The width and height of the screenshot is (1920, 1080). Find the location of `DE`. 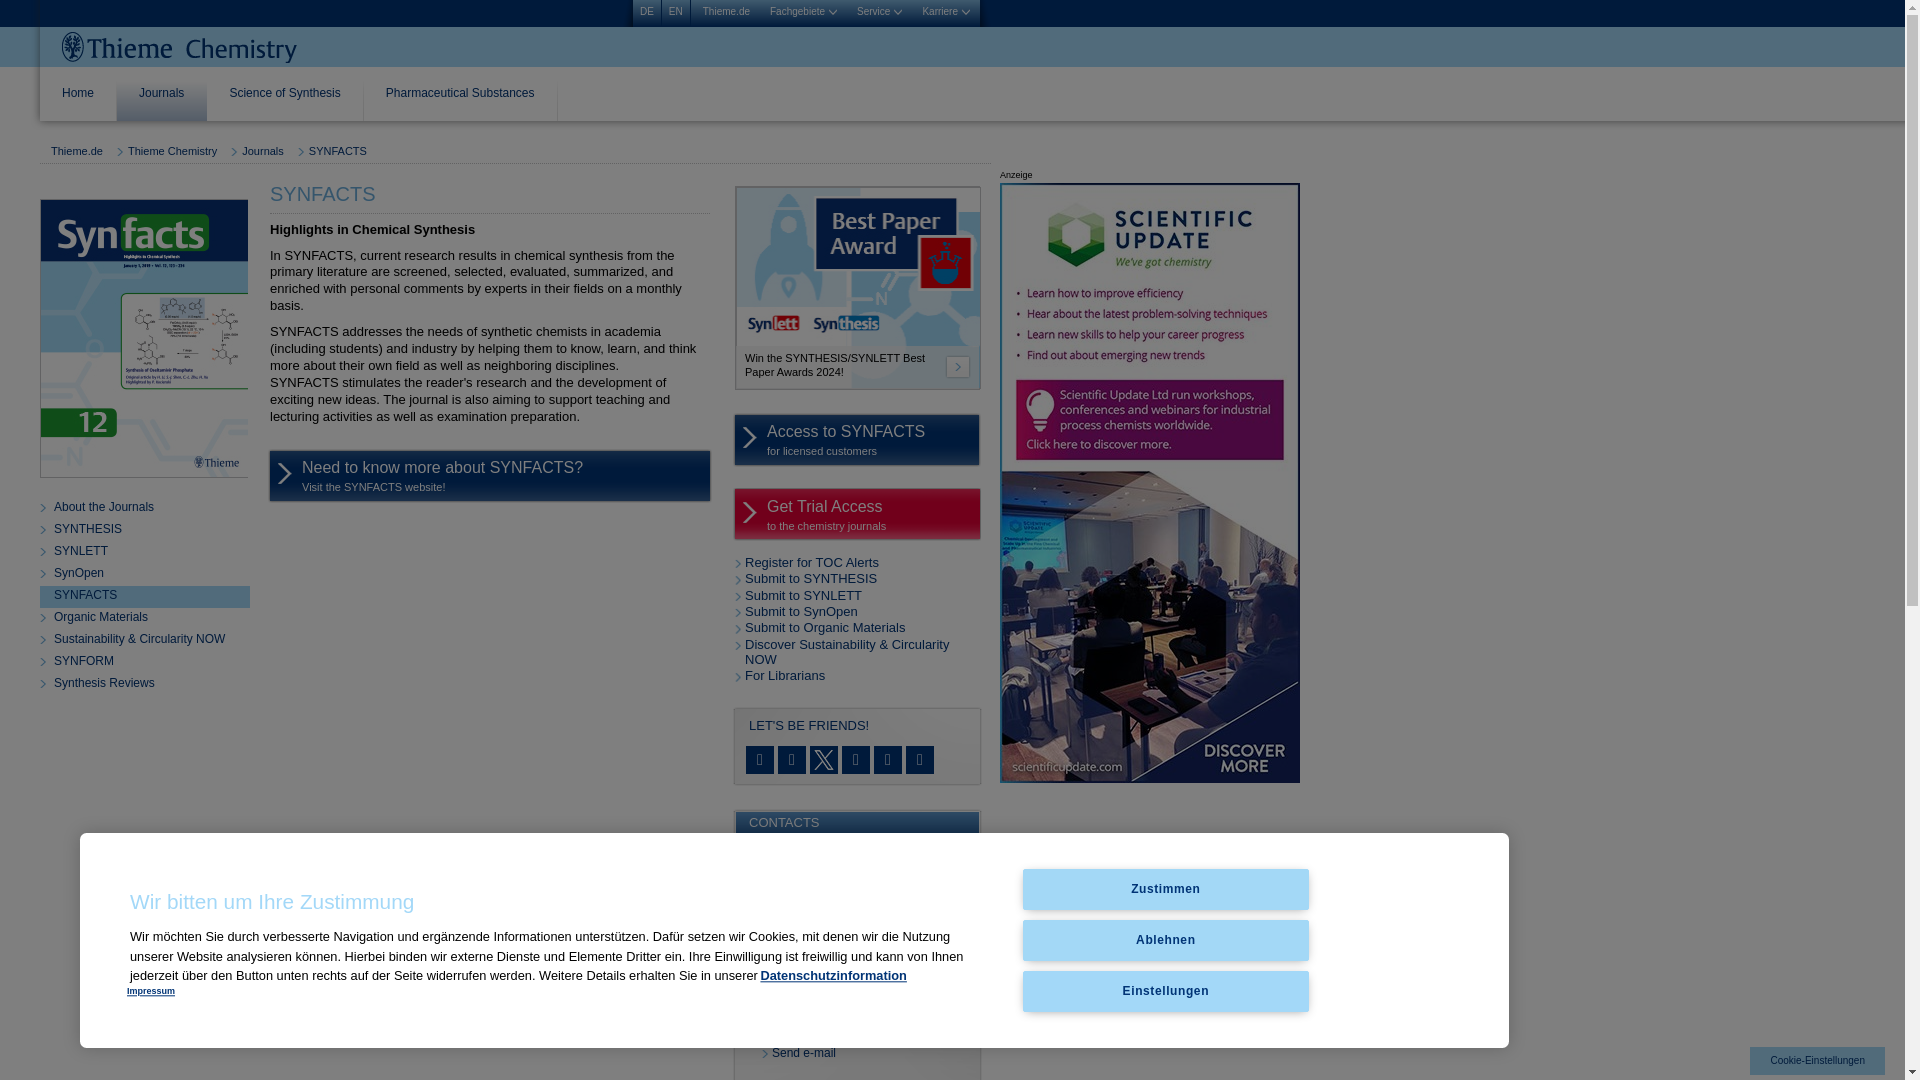

DE is located at coordinates (646, 12).